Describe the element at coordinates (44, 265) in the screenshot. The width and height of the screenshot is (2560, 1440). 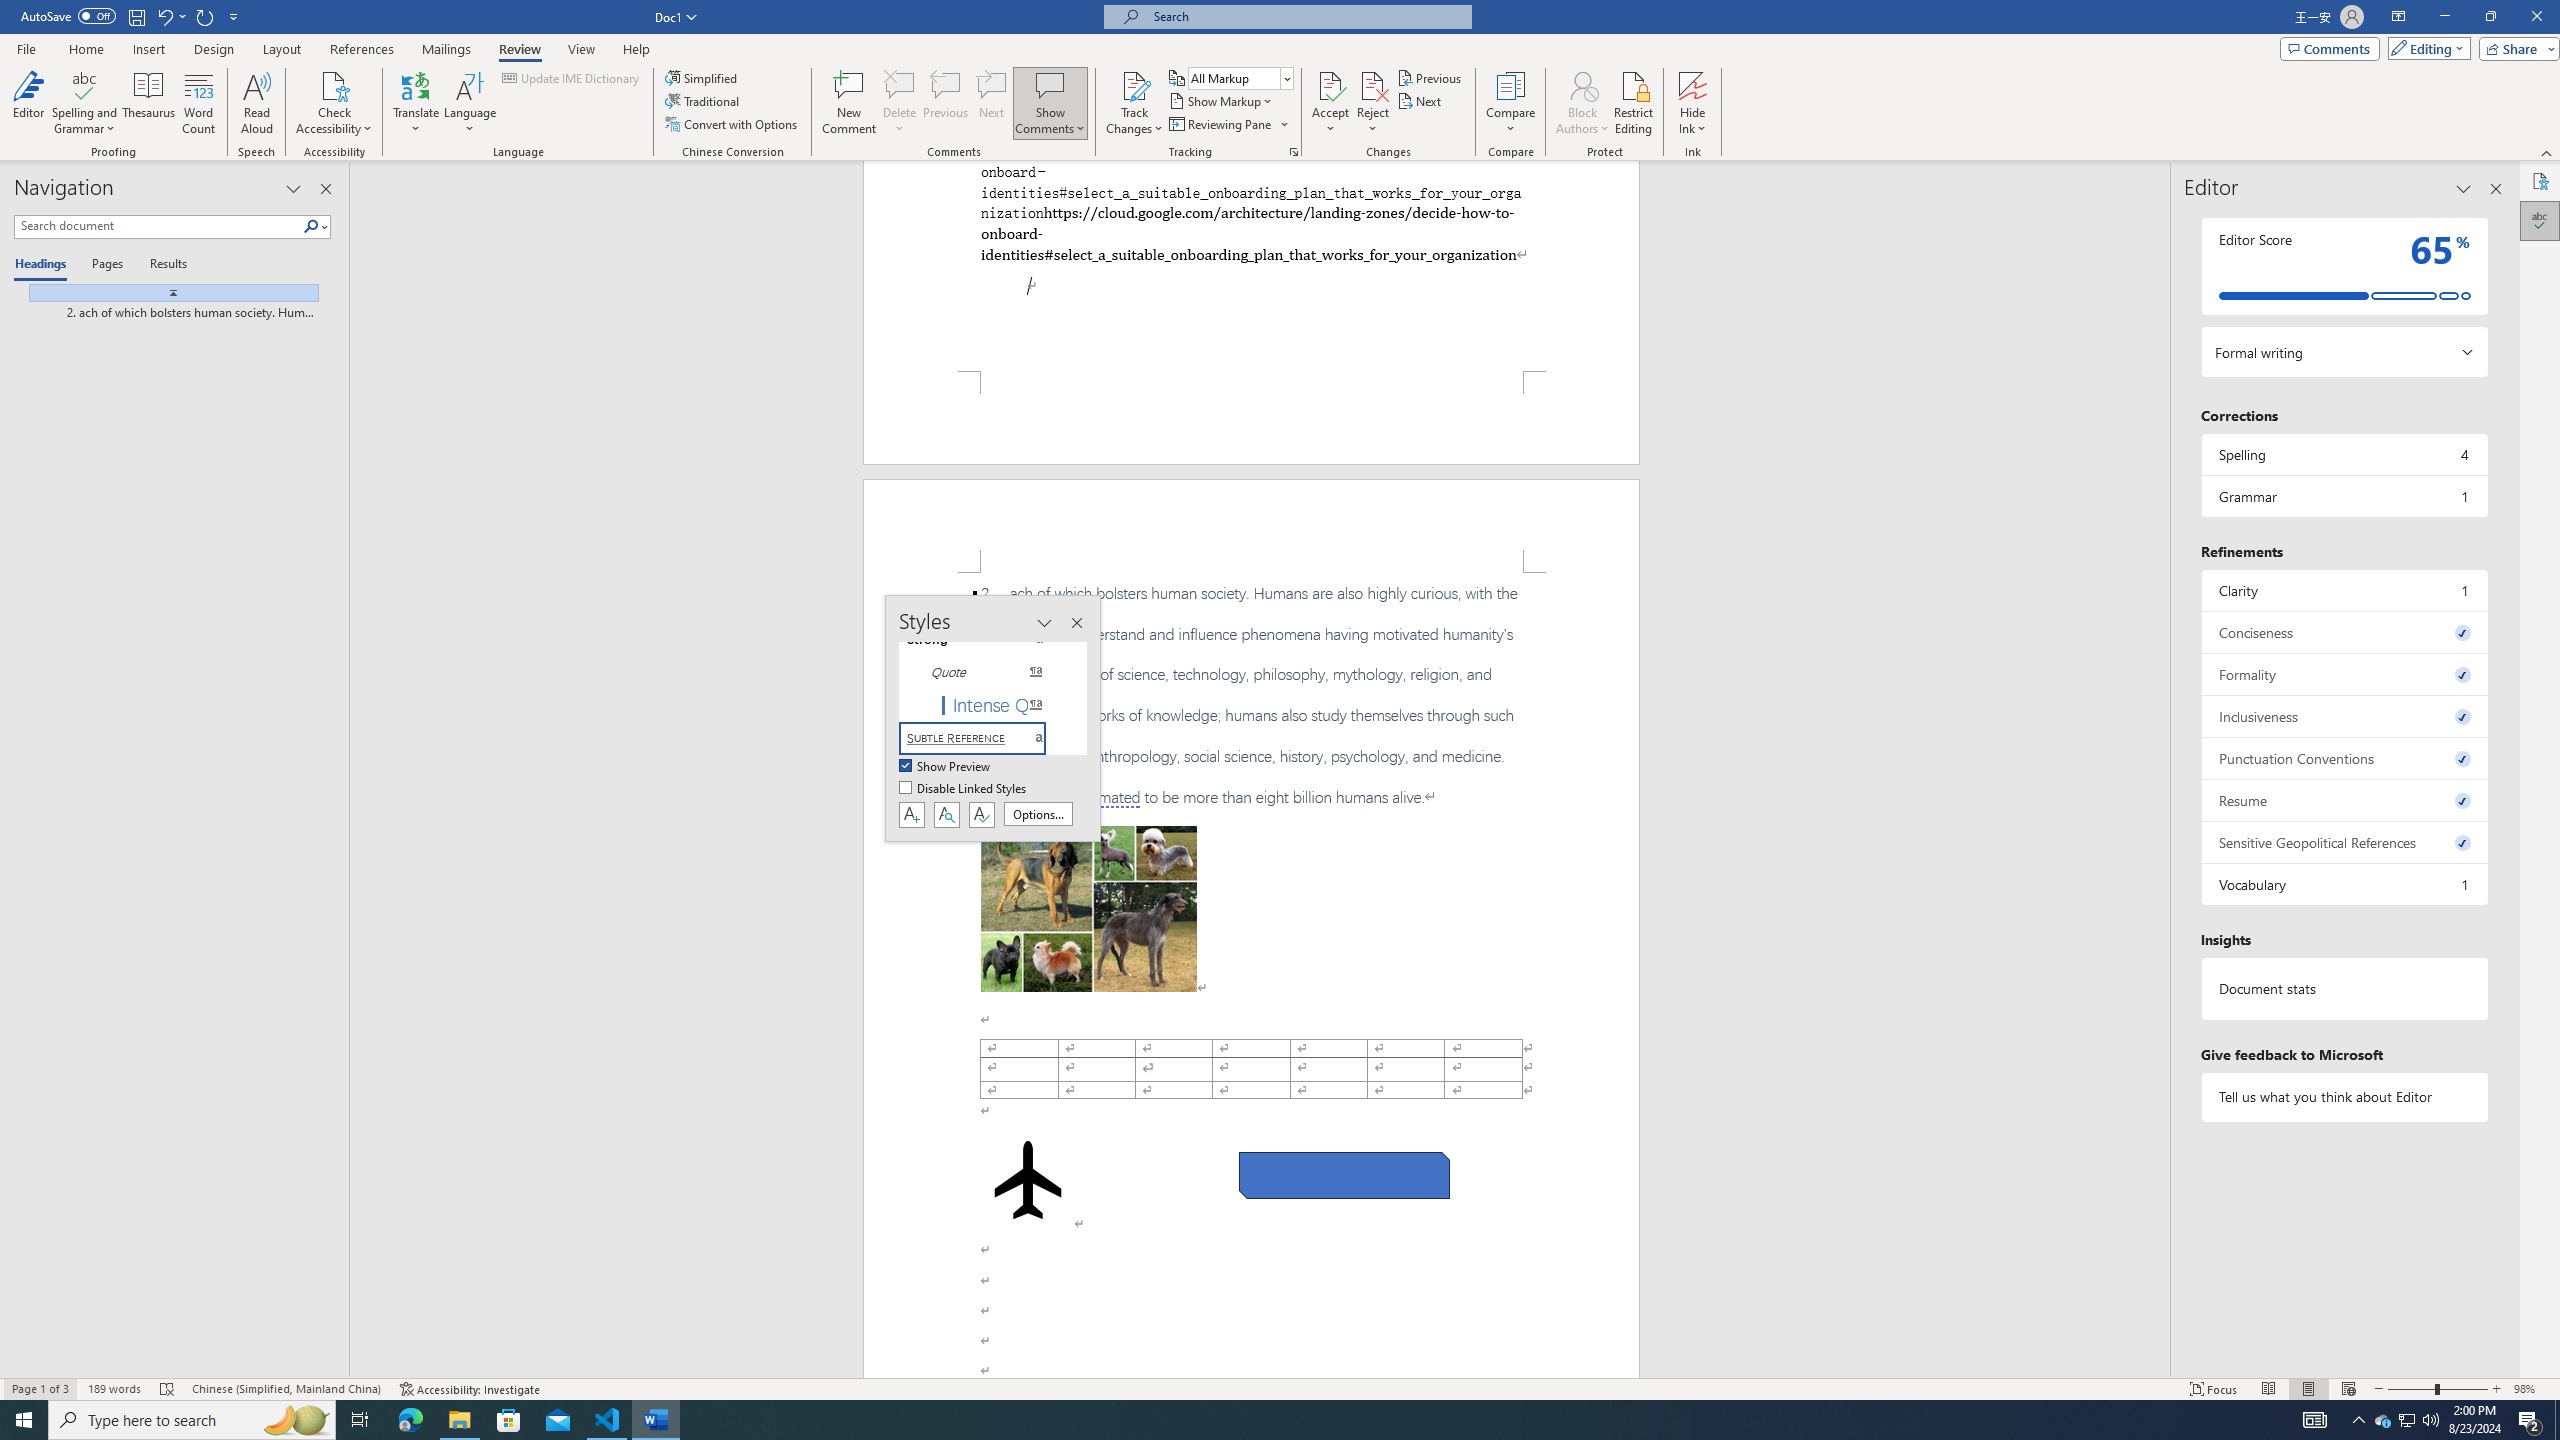
I see `Headings` at that location.